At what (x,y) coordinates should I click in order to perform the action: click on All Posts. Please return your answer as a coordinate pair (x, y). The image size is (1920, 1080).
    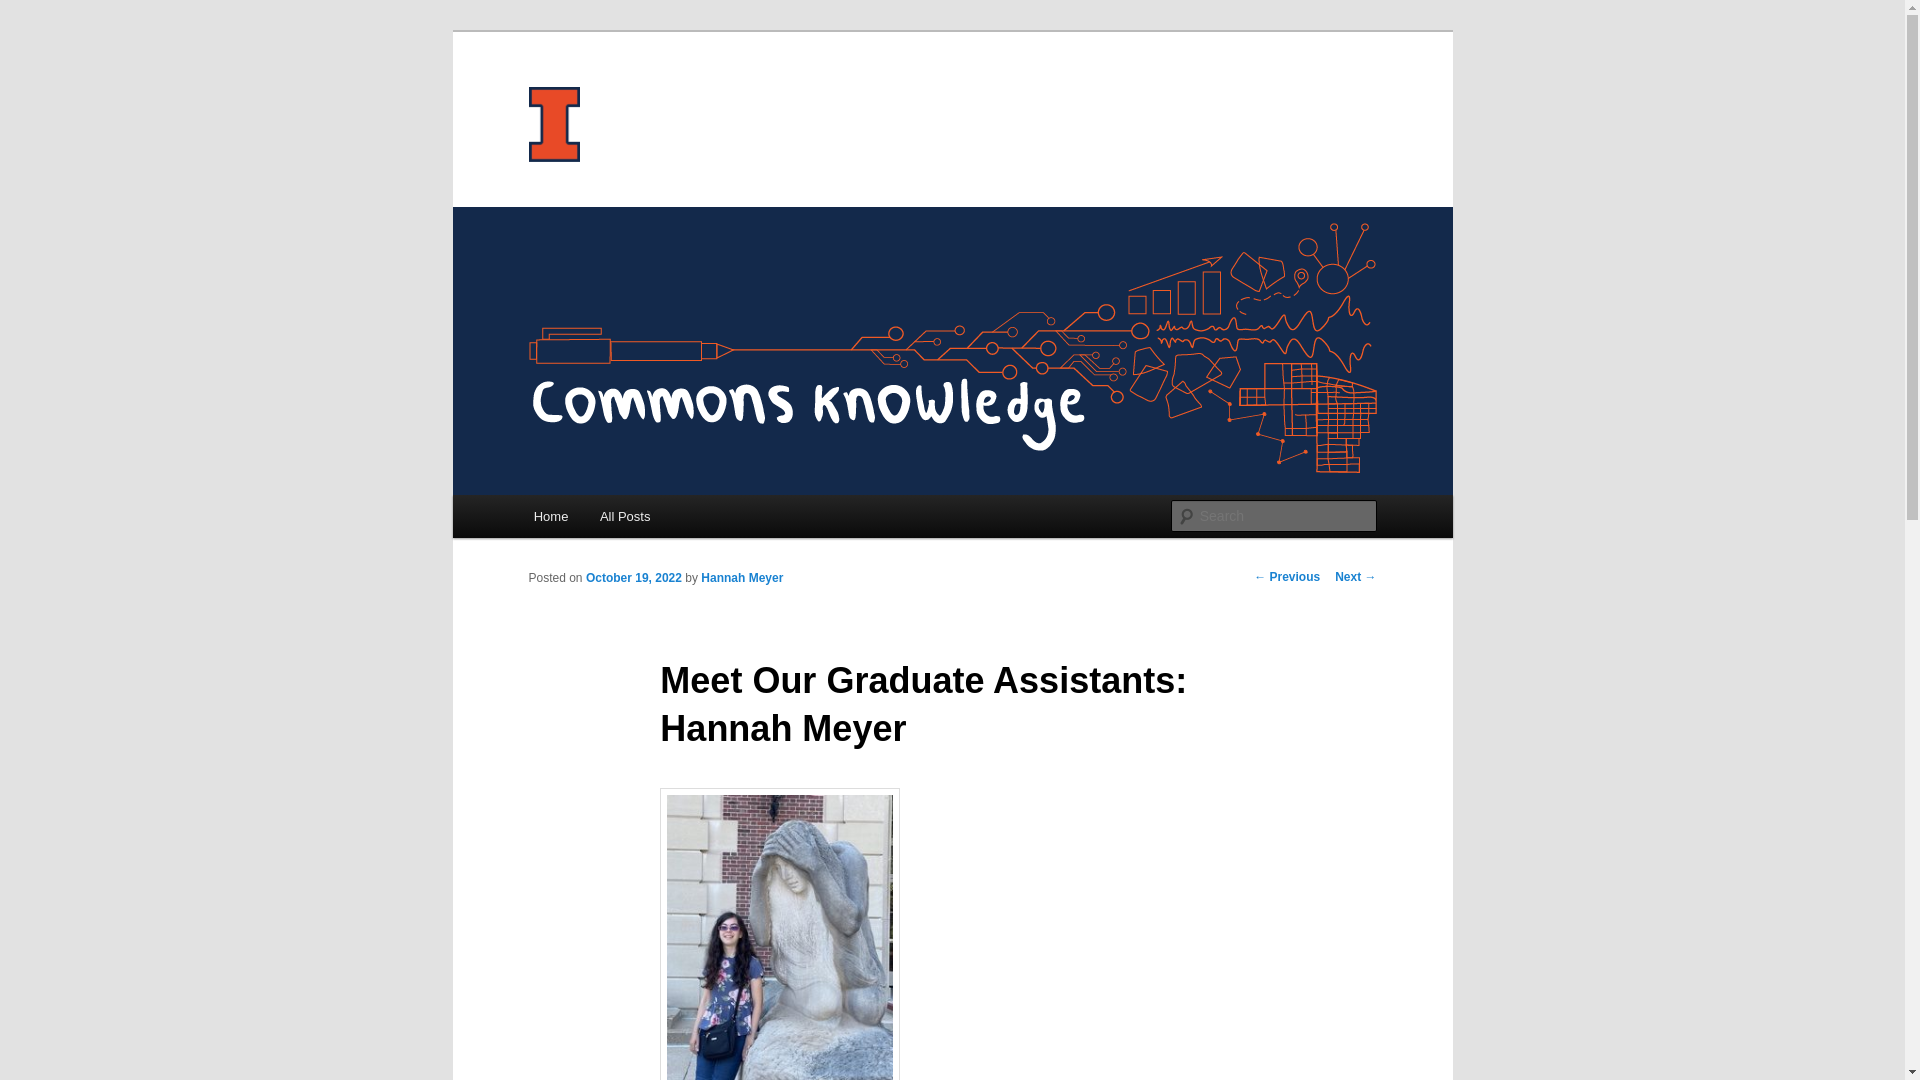
    Looking at the image, I should click on (624, 516).